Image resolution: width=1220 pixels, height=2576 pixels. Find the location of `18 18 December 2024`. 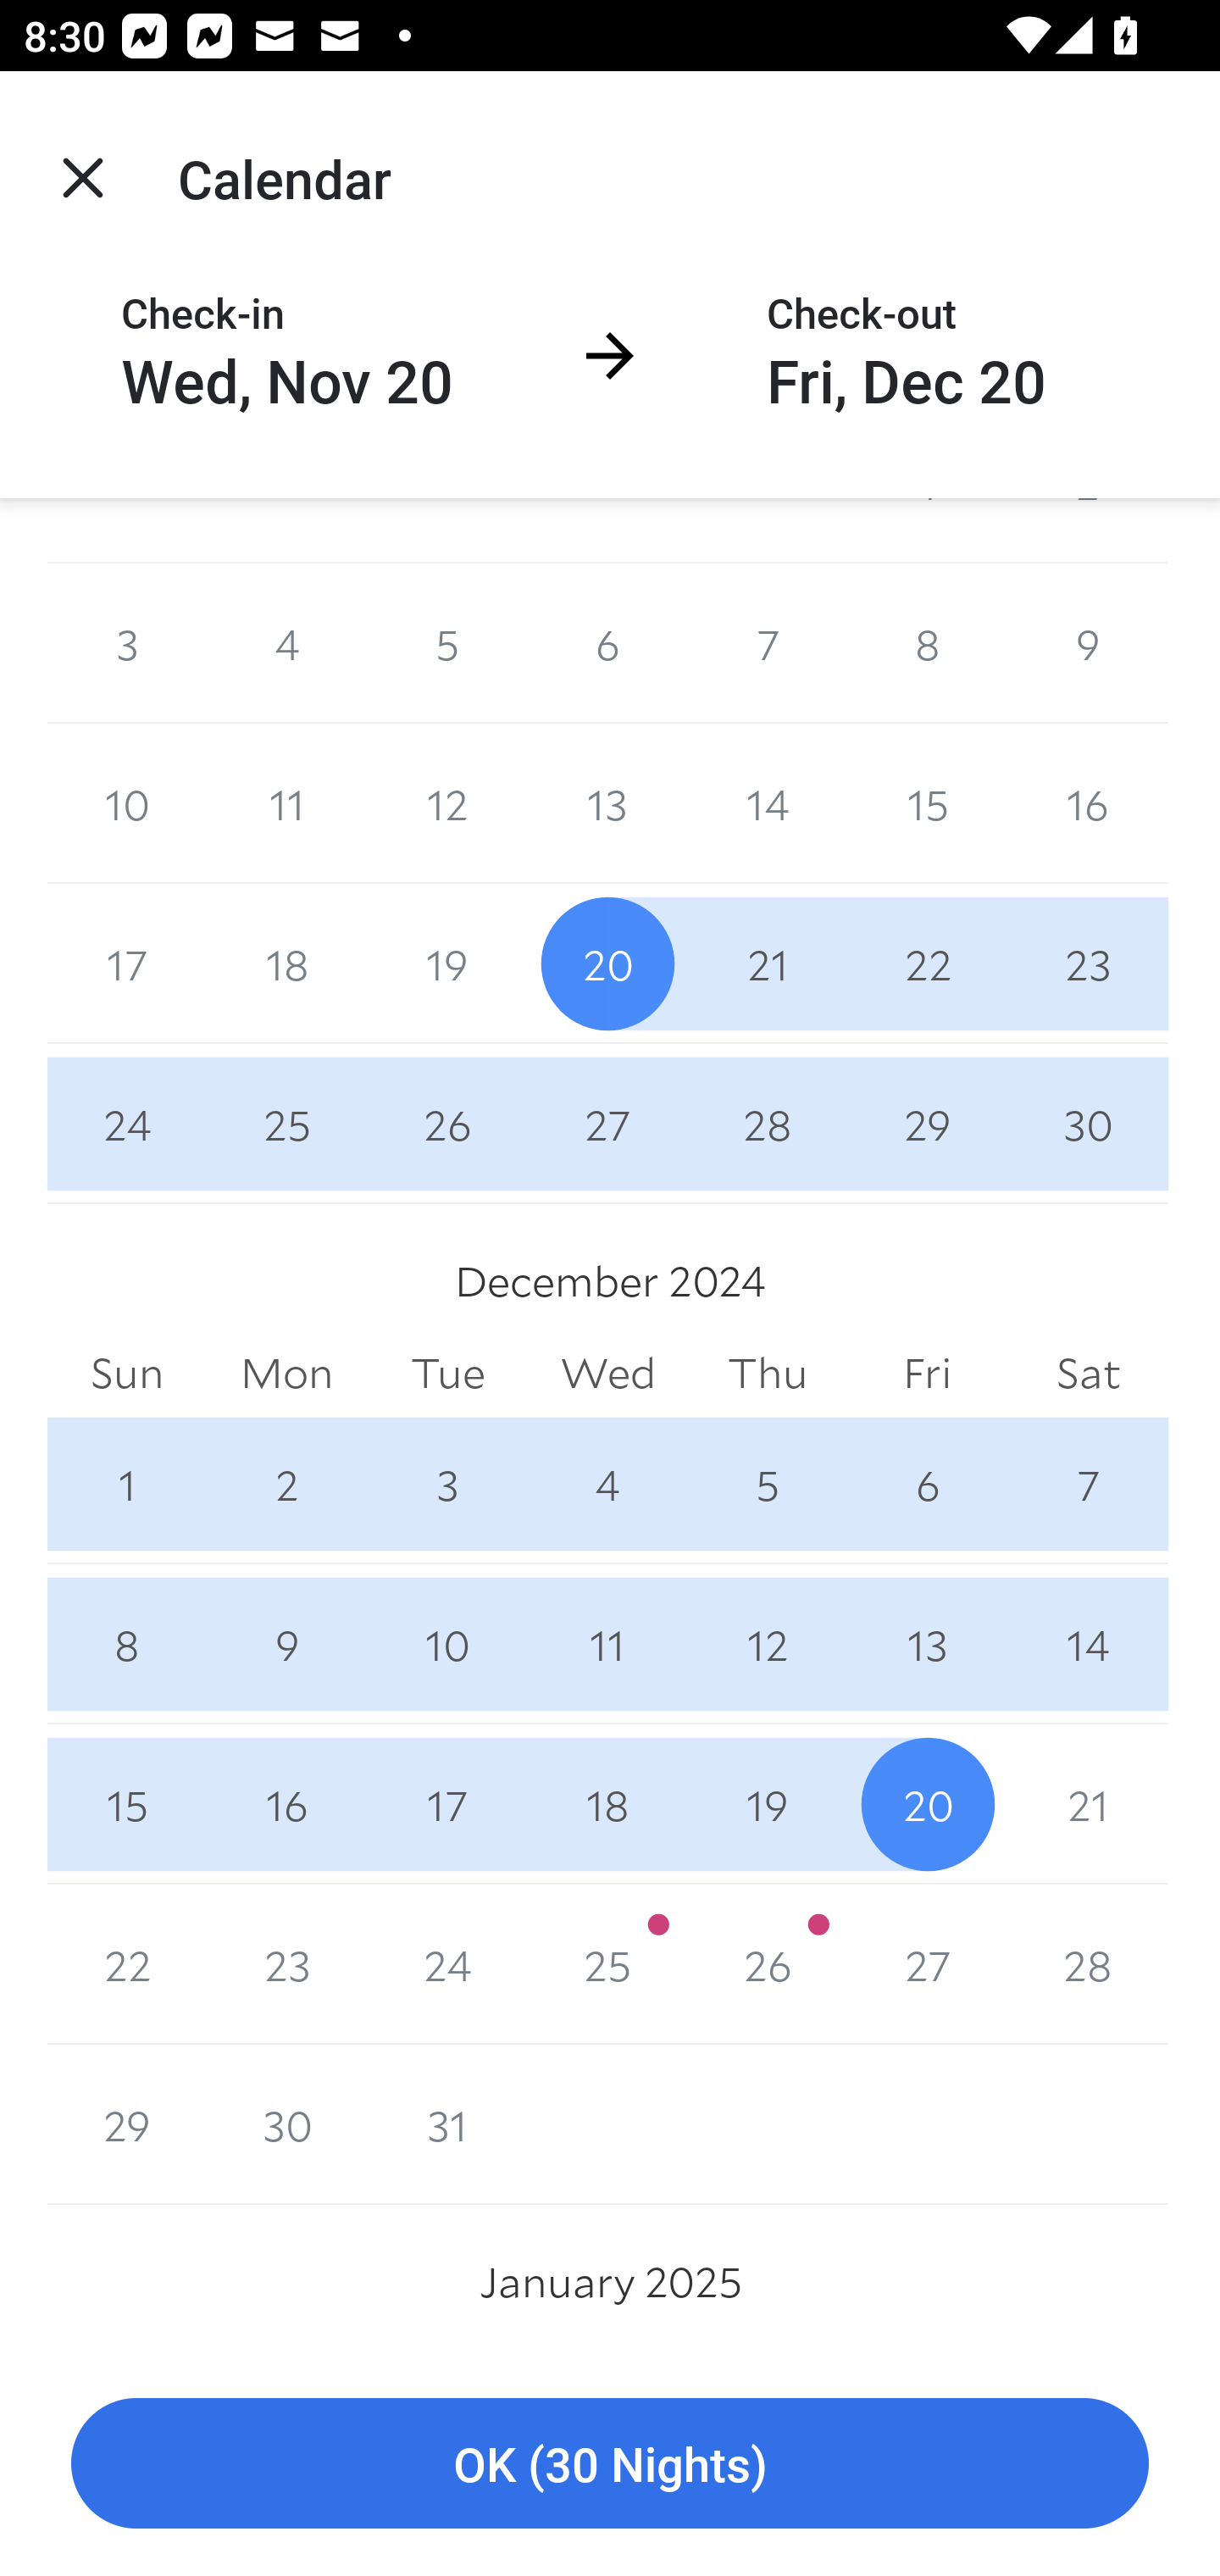

18 18 December 2024 is located at coordinates (608, 1804).